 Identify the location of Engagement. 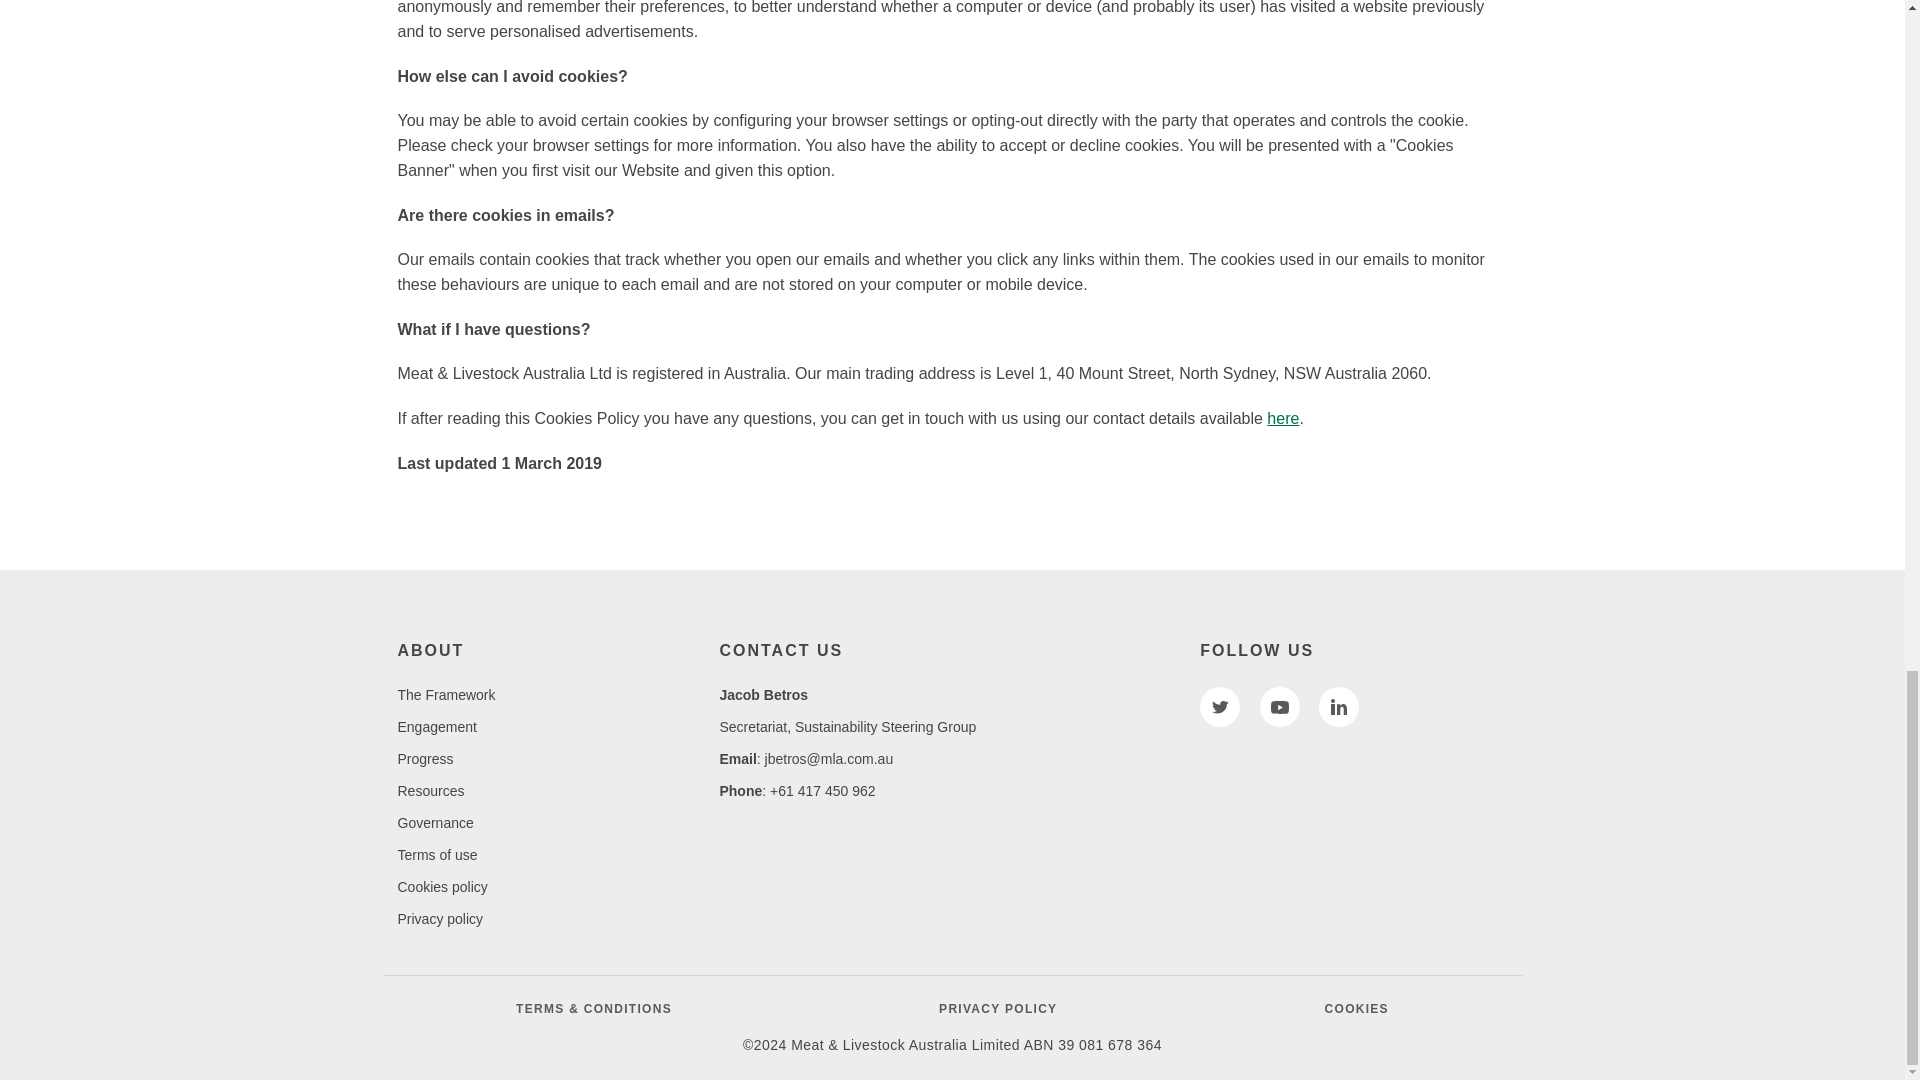
(436, 727).